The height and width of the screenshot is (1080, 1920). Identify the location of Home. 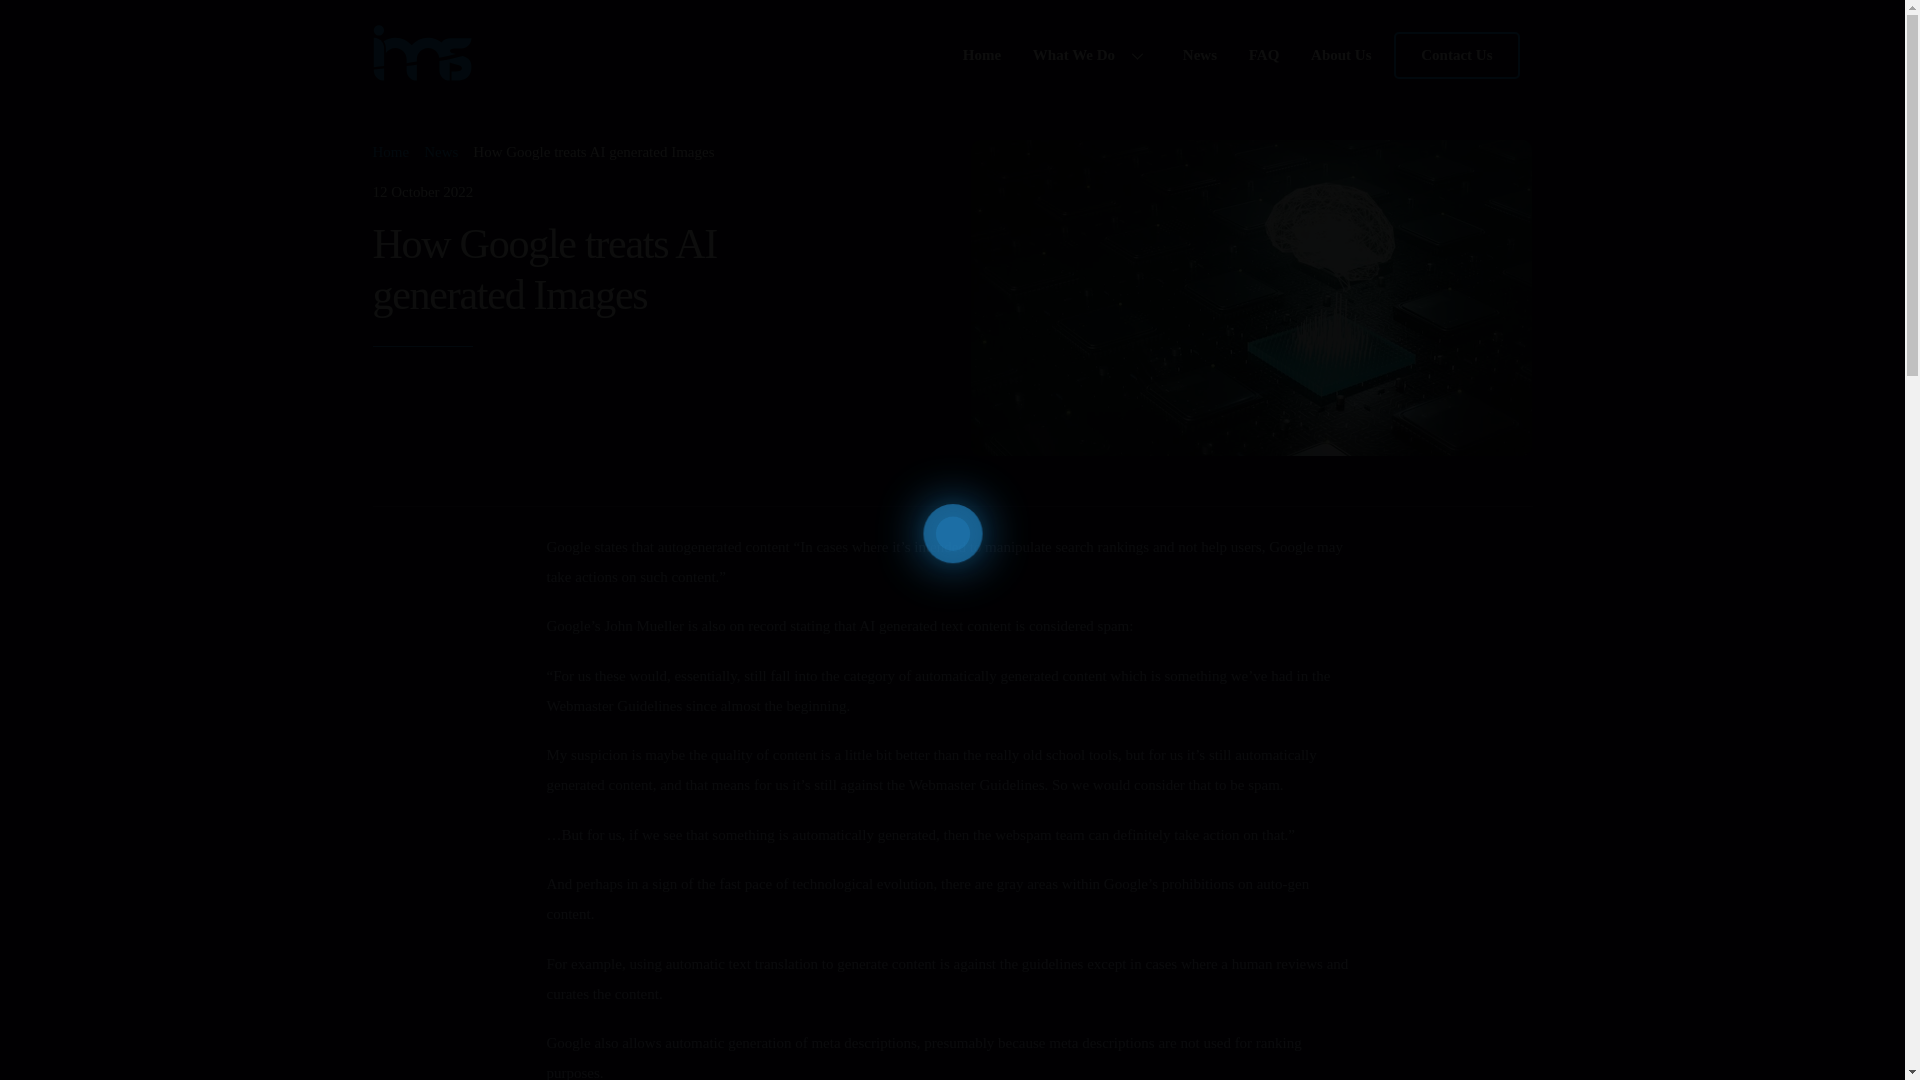
(982, 54).